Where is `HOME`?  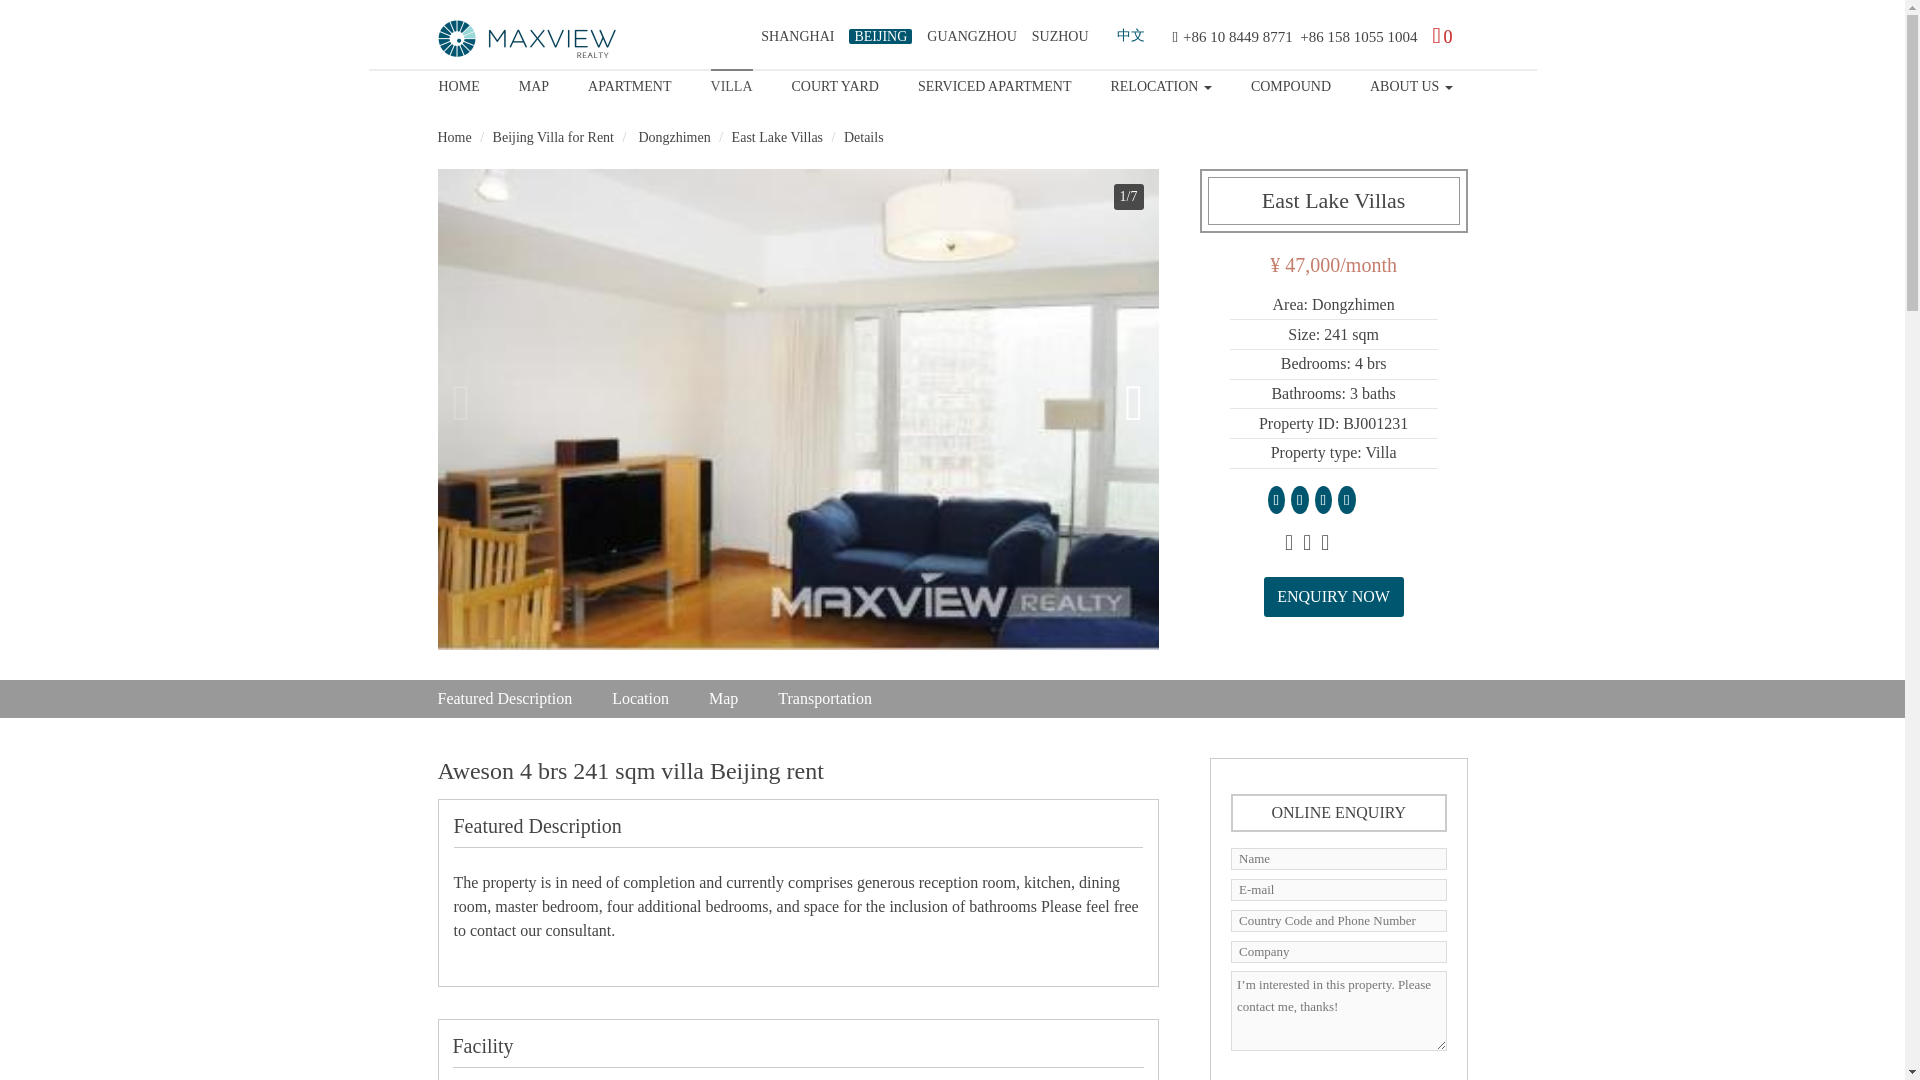
HOME is located at coordinates (458, 83).